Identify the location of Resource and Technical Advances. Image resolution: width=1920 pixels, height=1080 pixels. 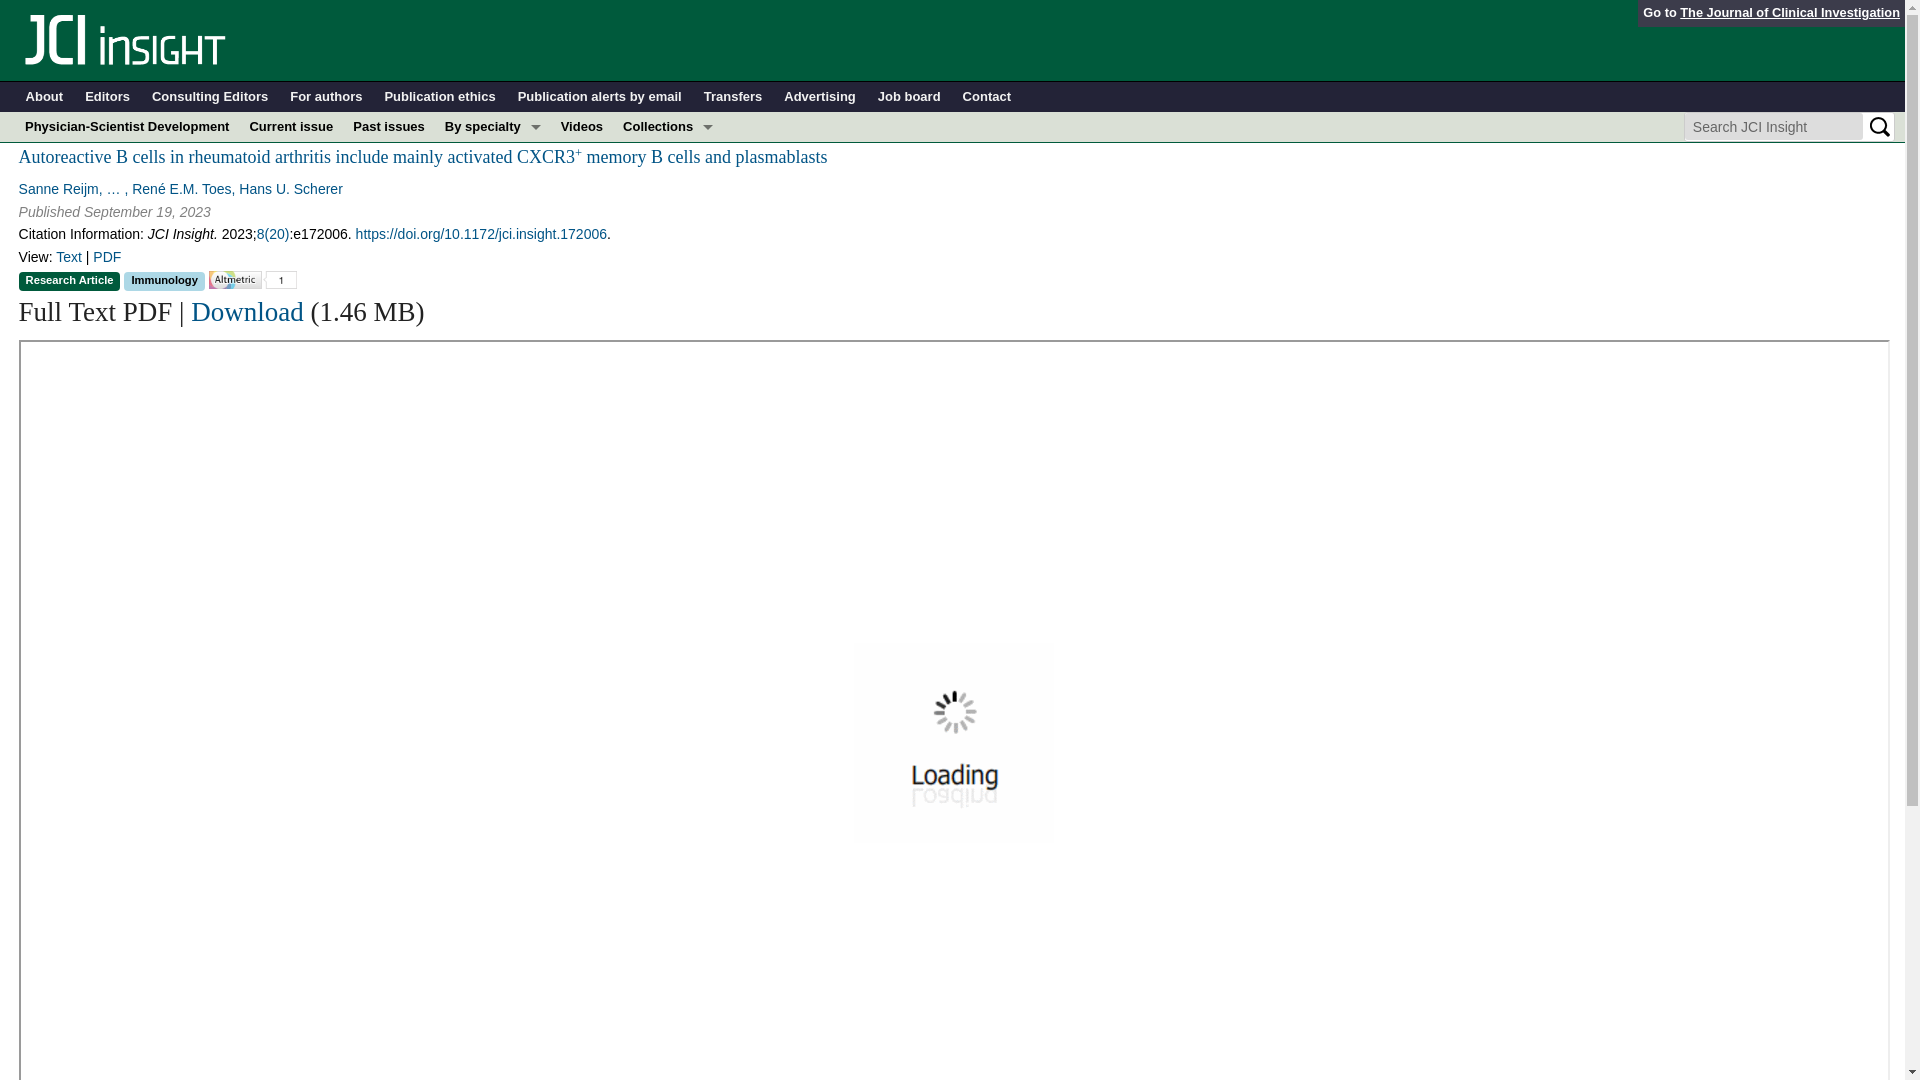
(668, 186).